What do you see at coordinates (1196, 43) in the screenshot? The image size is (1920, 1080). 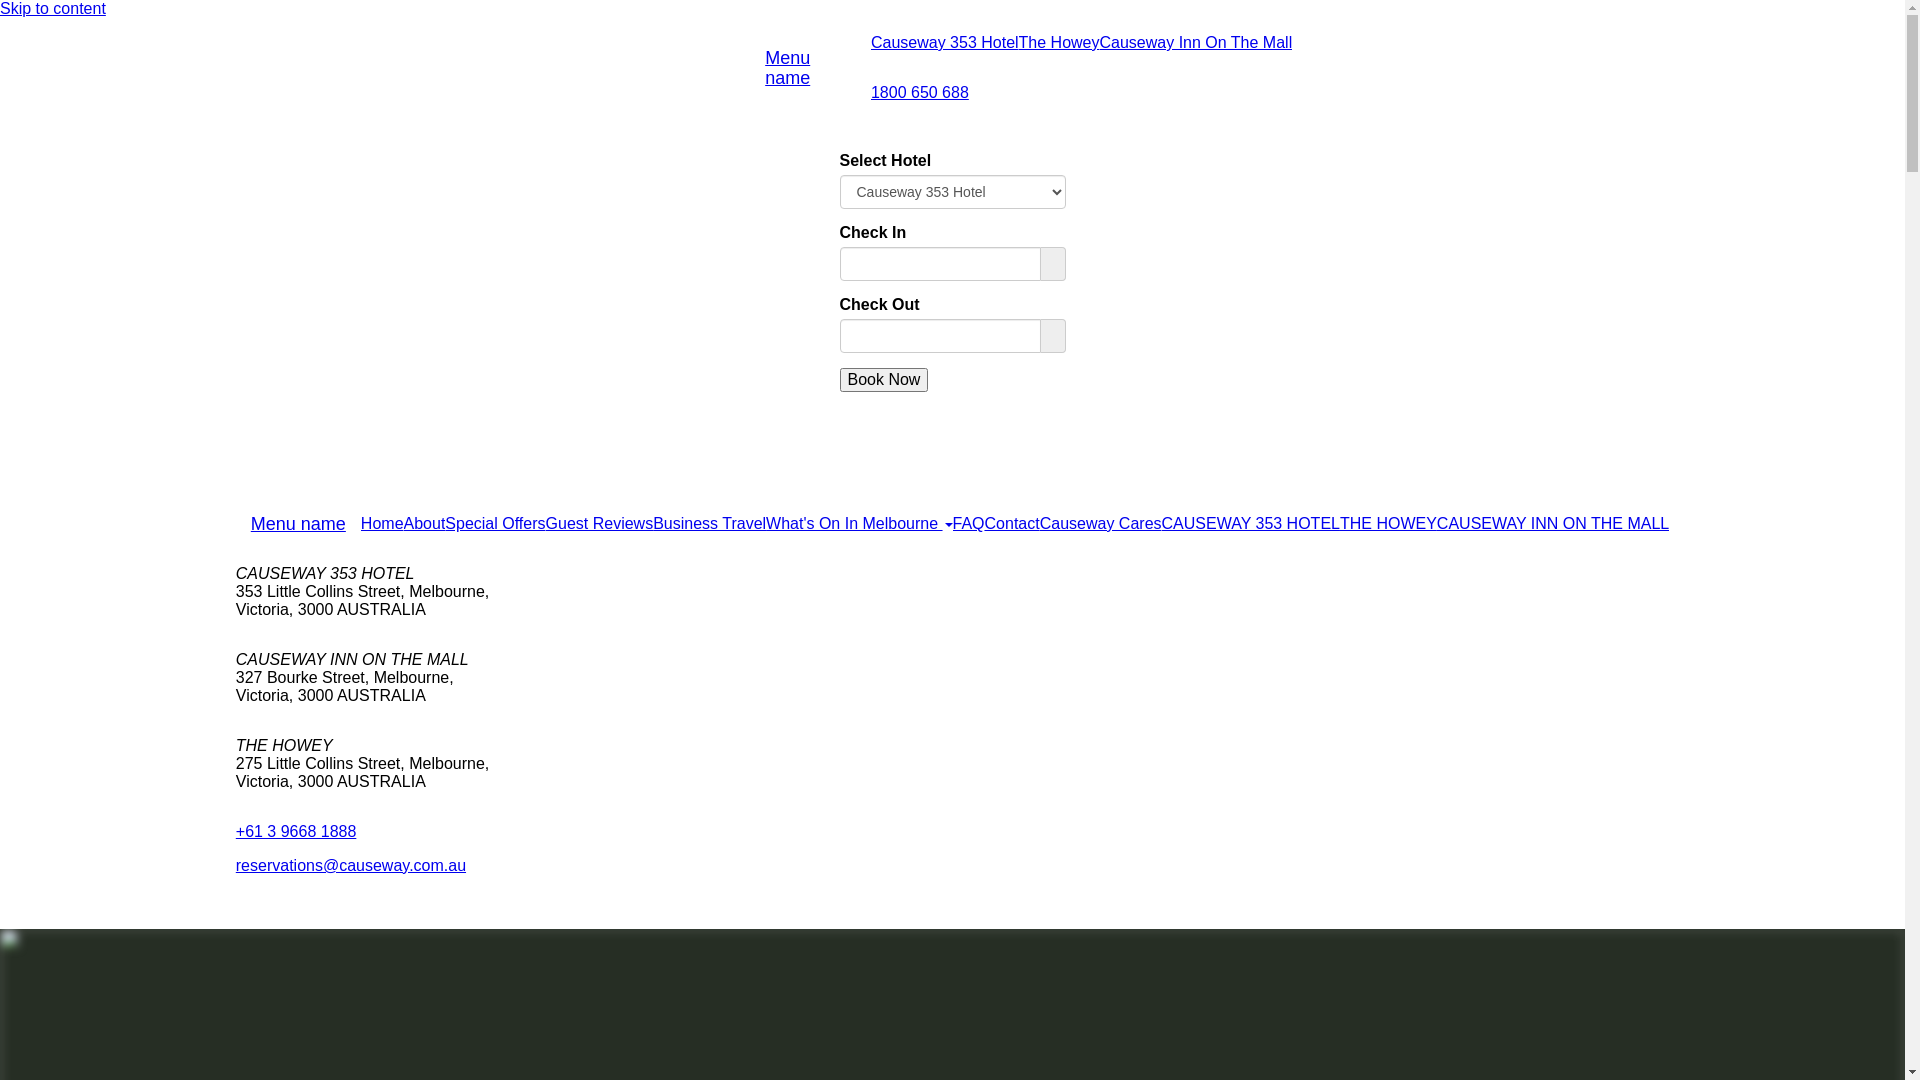 I see `Causeway Inn On The Mall` at bounding box center [1196, 43].